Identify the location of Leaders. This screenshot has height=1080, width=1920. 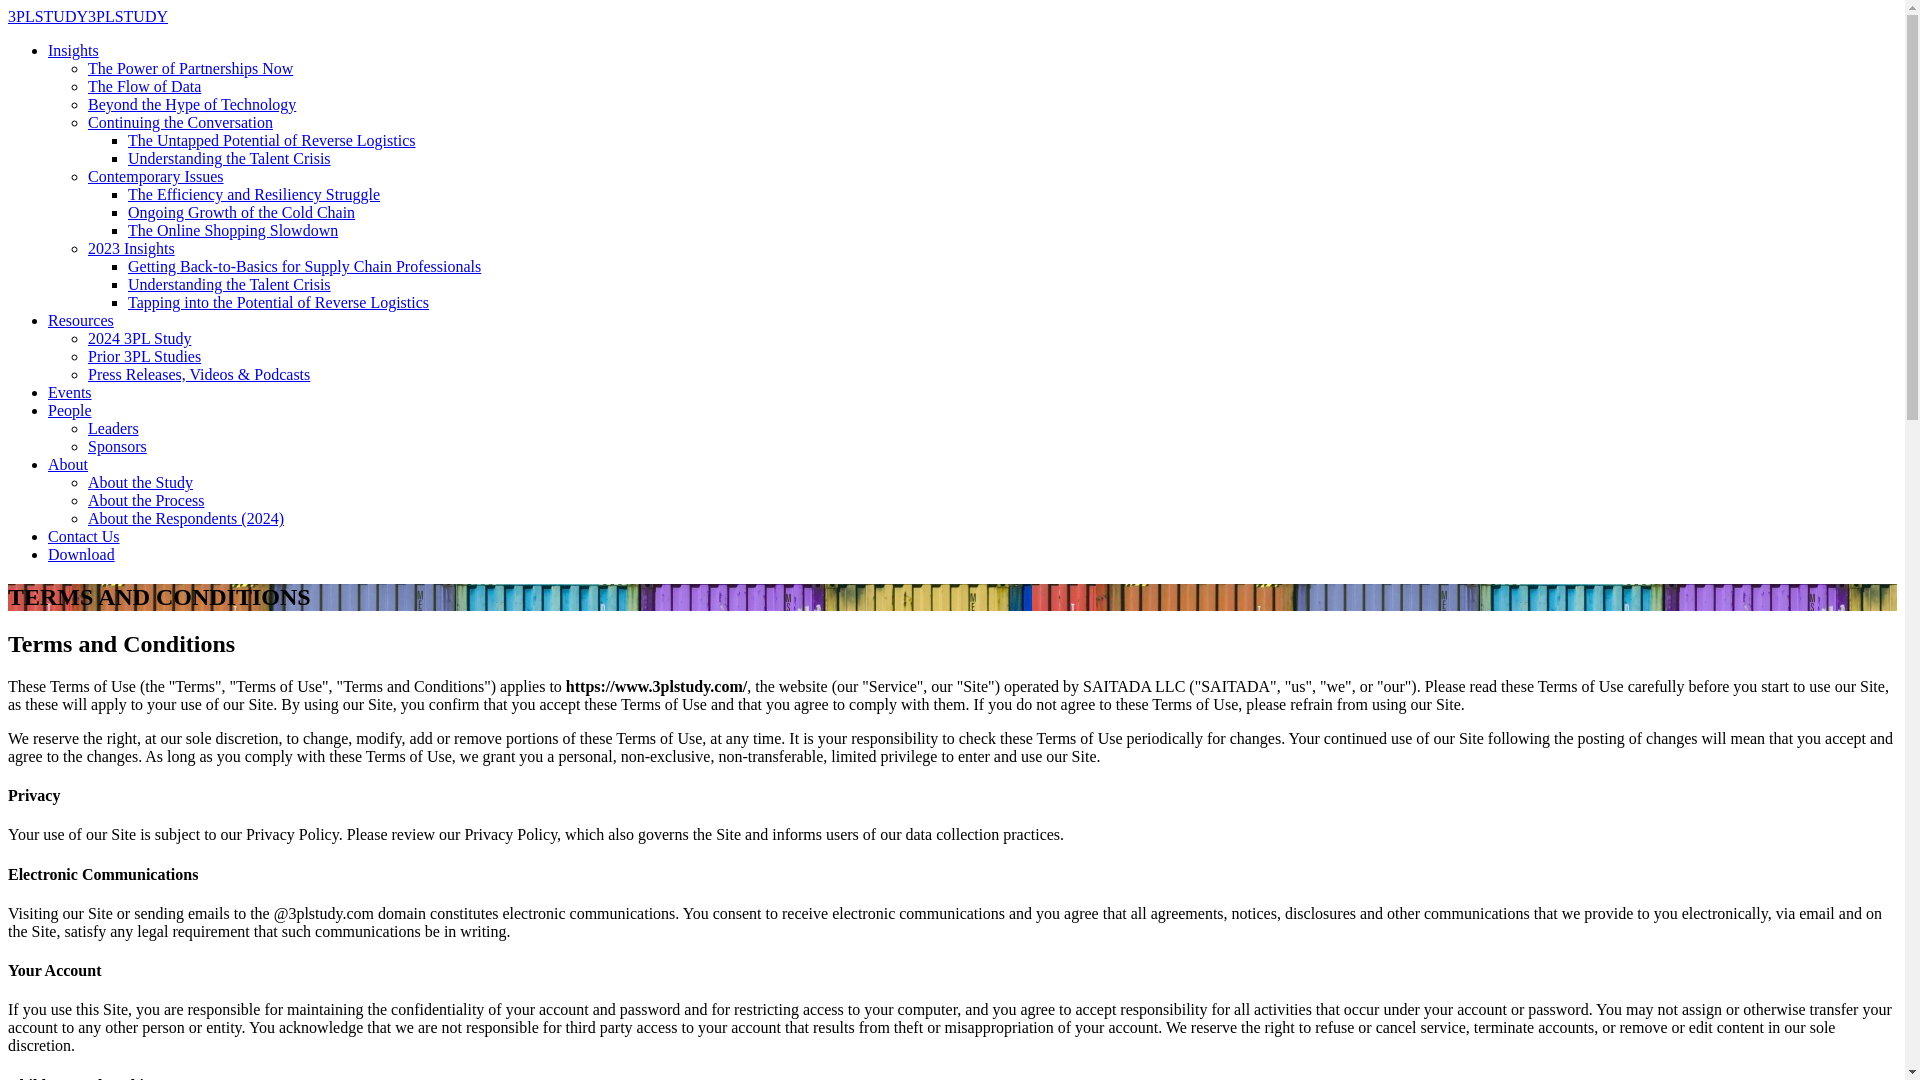
(114, 428).